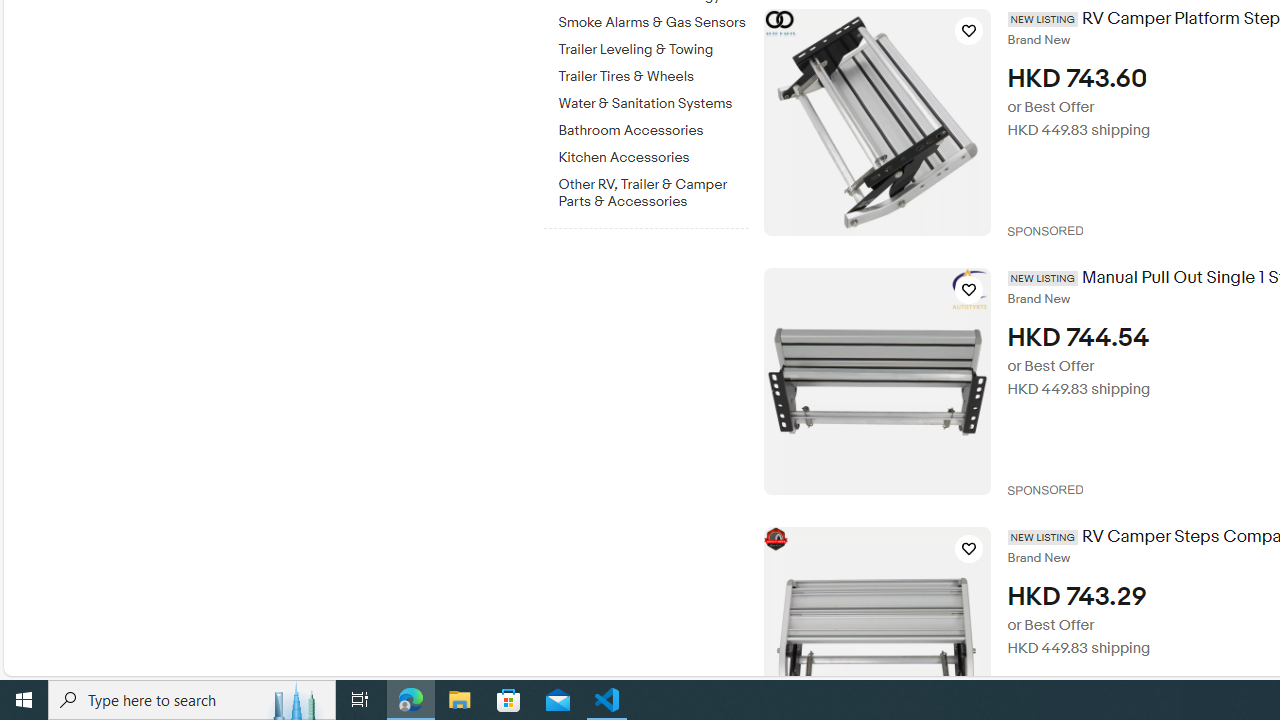 Image resolution: width=1280 pixels, height=720 pixels. Describe the element at coordinates (653, 193) in the screenshot. I see `Other RV, Trailer & Camper Parts & Accessories` at that location.